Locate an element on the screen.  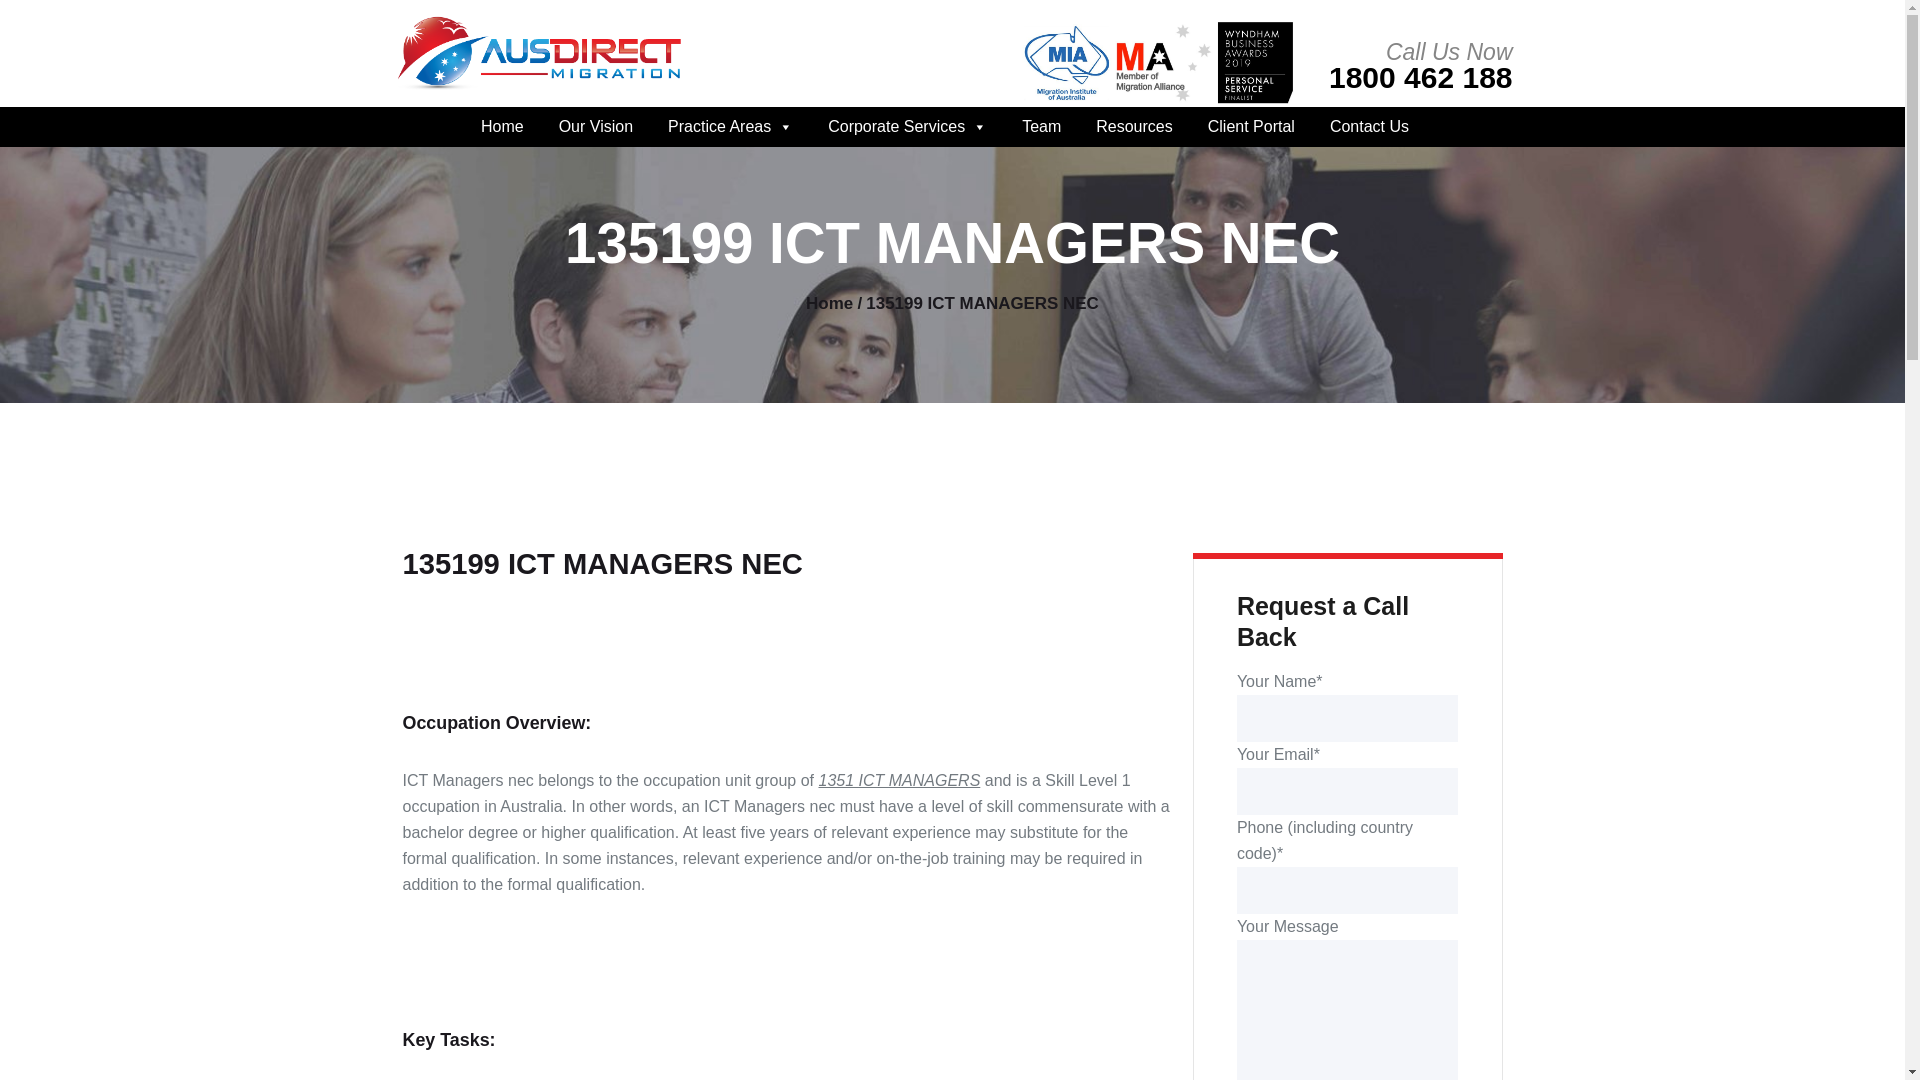
1800 462 188 is located at coordinates (1420, 76).